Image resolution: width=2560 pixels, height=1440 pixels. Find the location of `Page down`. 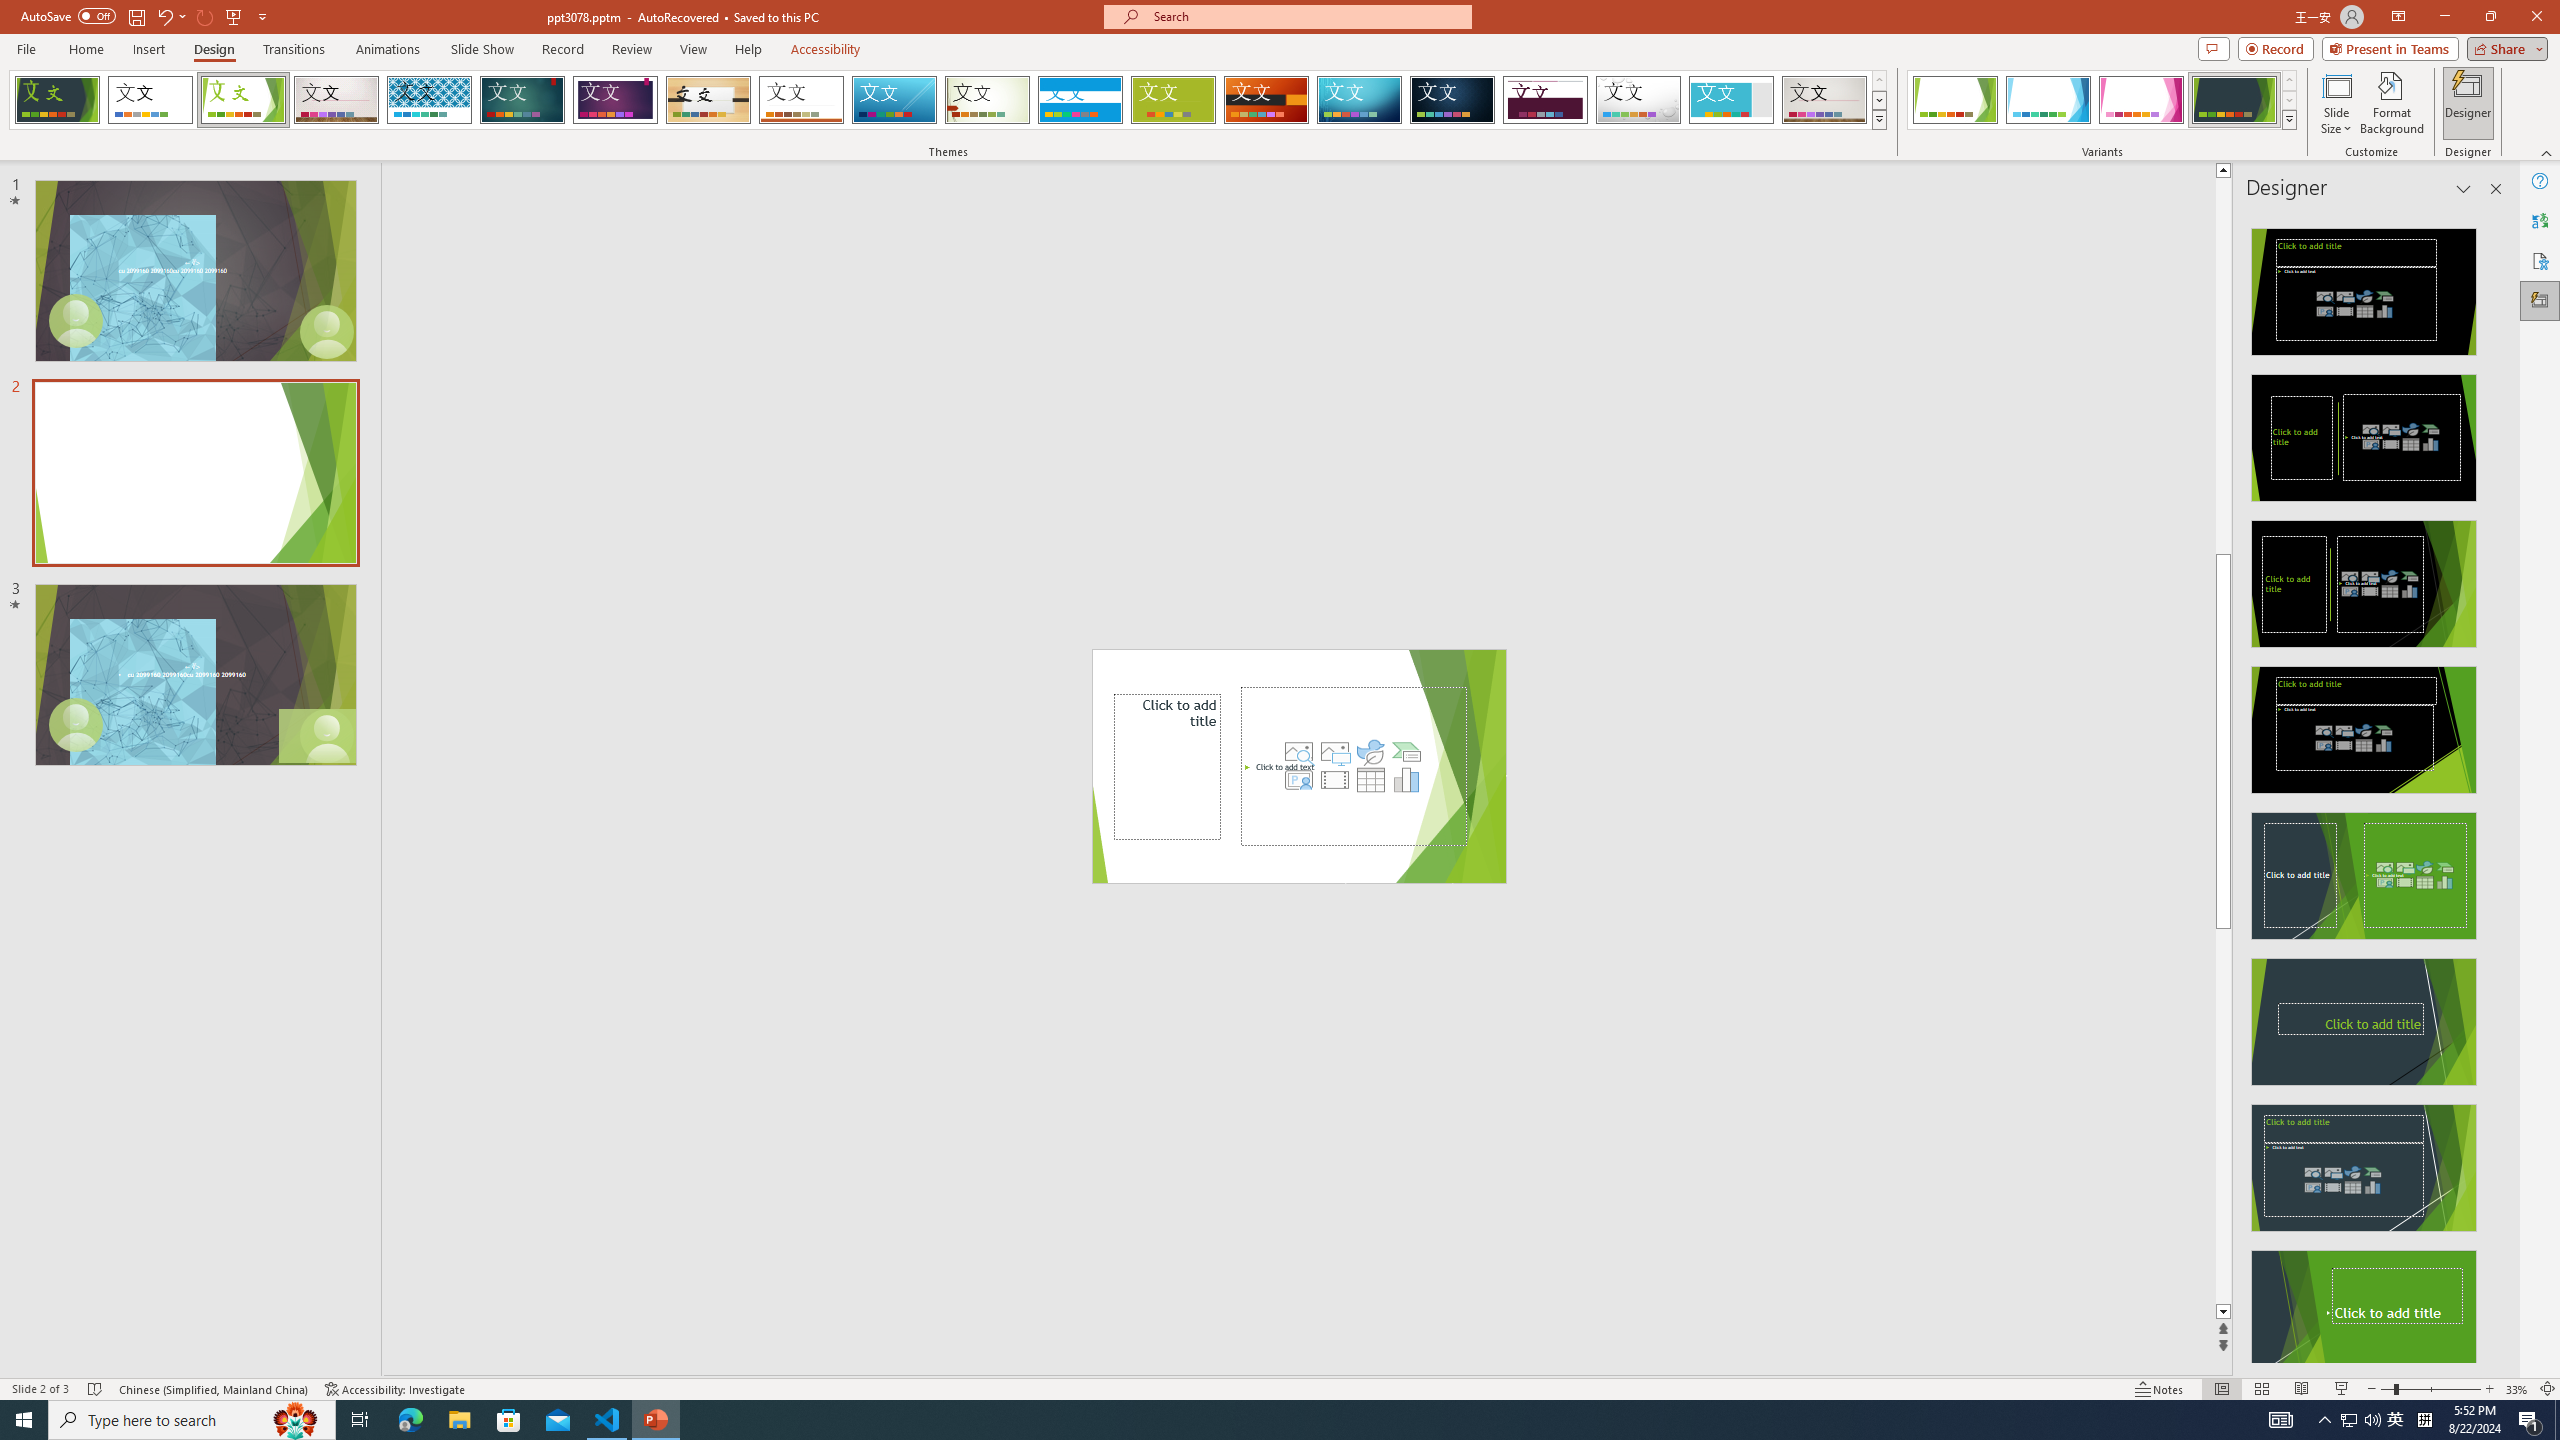

Page down is located at coordinates (2223, 1116).